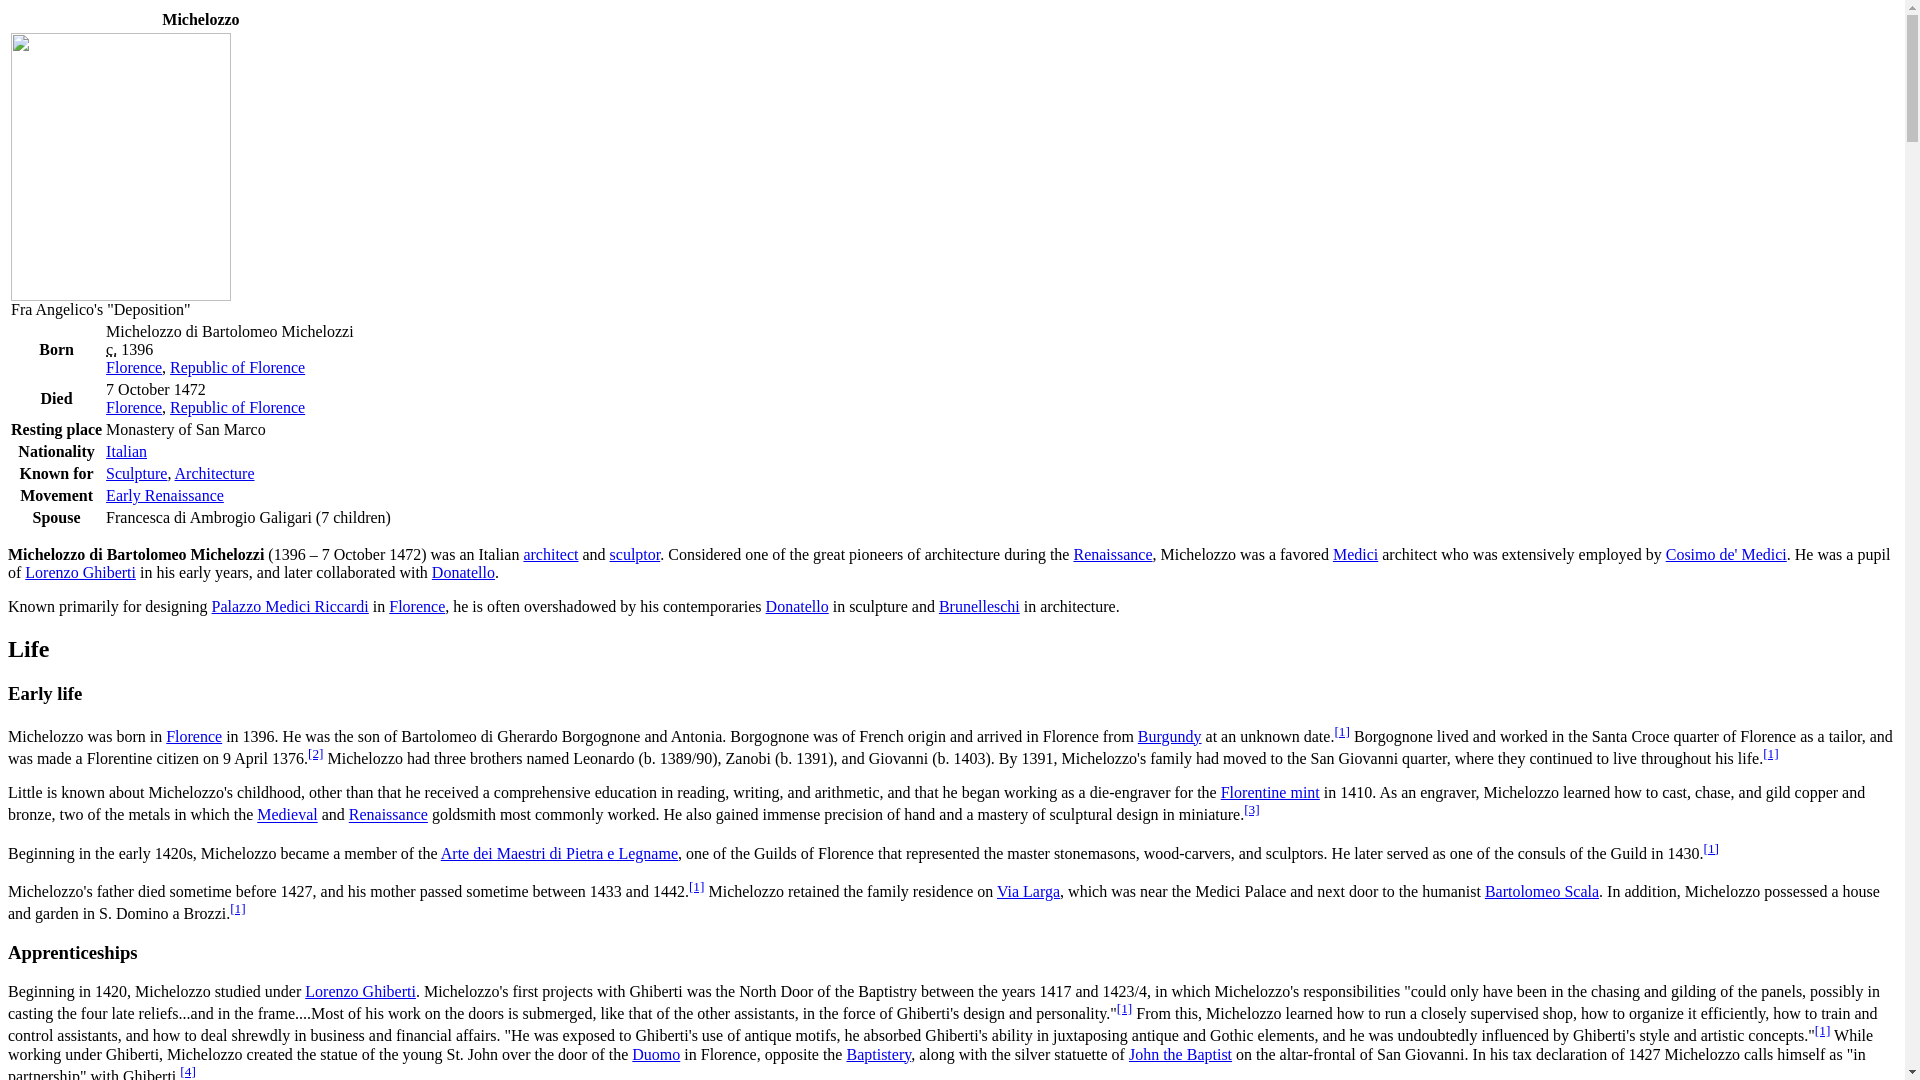 This screenshot has width=1920, height=1080. What do you see at coordinates (978, 606) in the screenshot?
I see `Brunelleschi` at bounding box center [978, 606].